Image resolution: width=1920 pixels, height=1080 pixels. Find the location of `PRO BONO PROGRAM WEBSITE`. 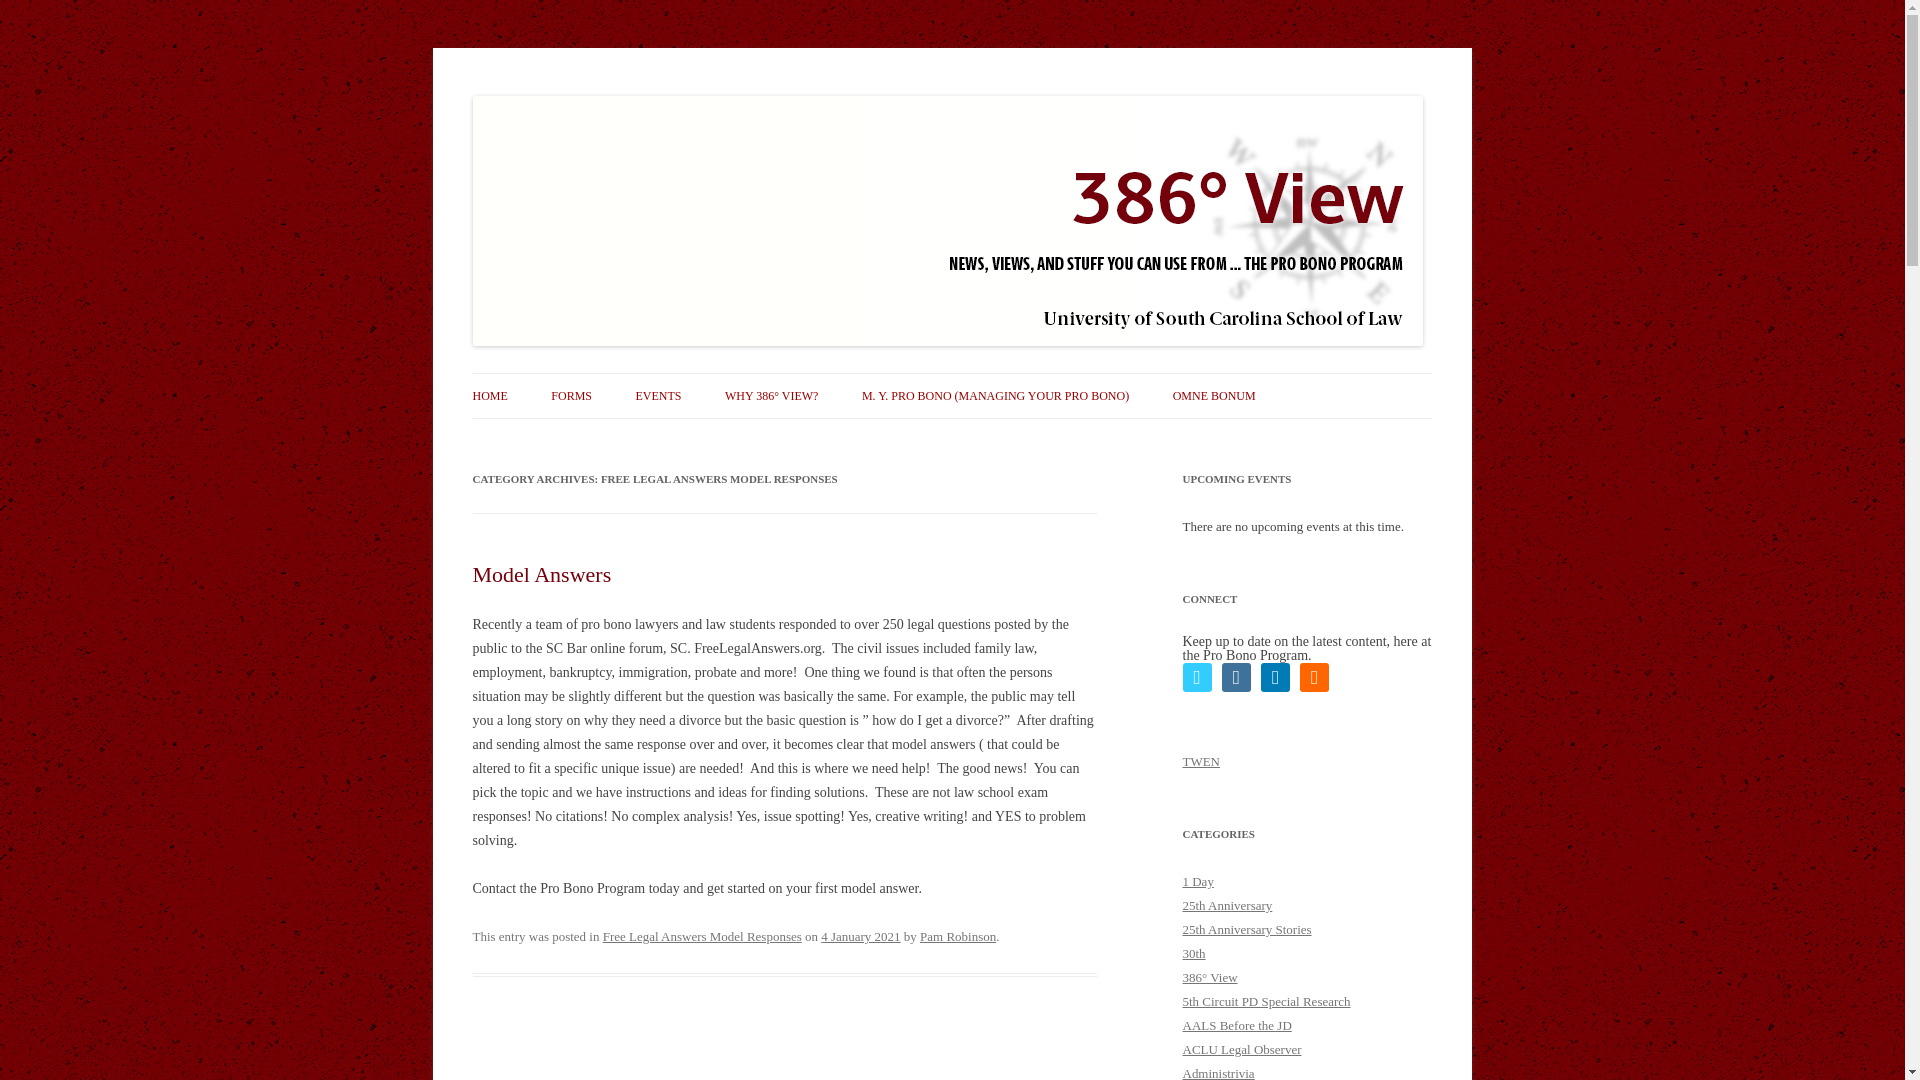

PRO BONO PROGRAM WEBSITE is located at coordinates (572, 438).